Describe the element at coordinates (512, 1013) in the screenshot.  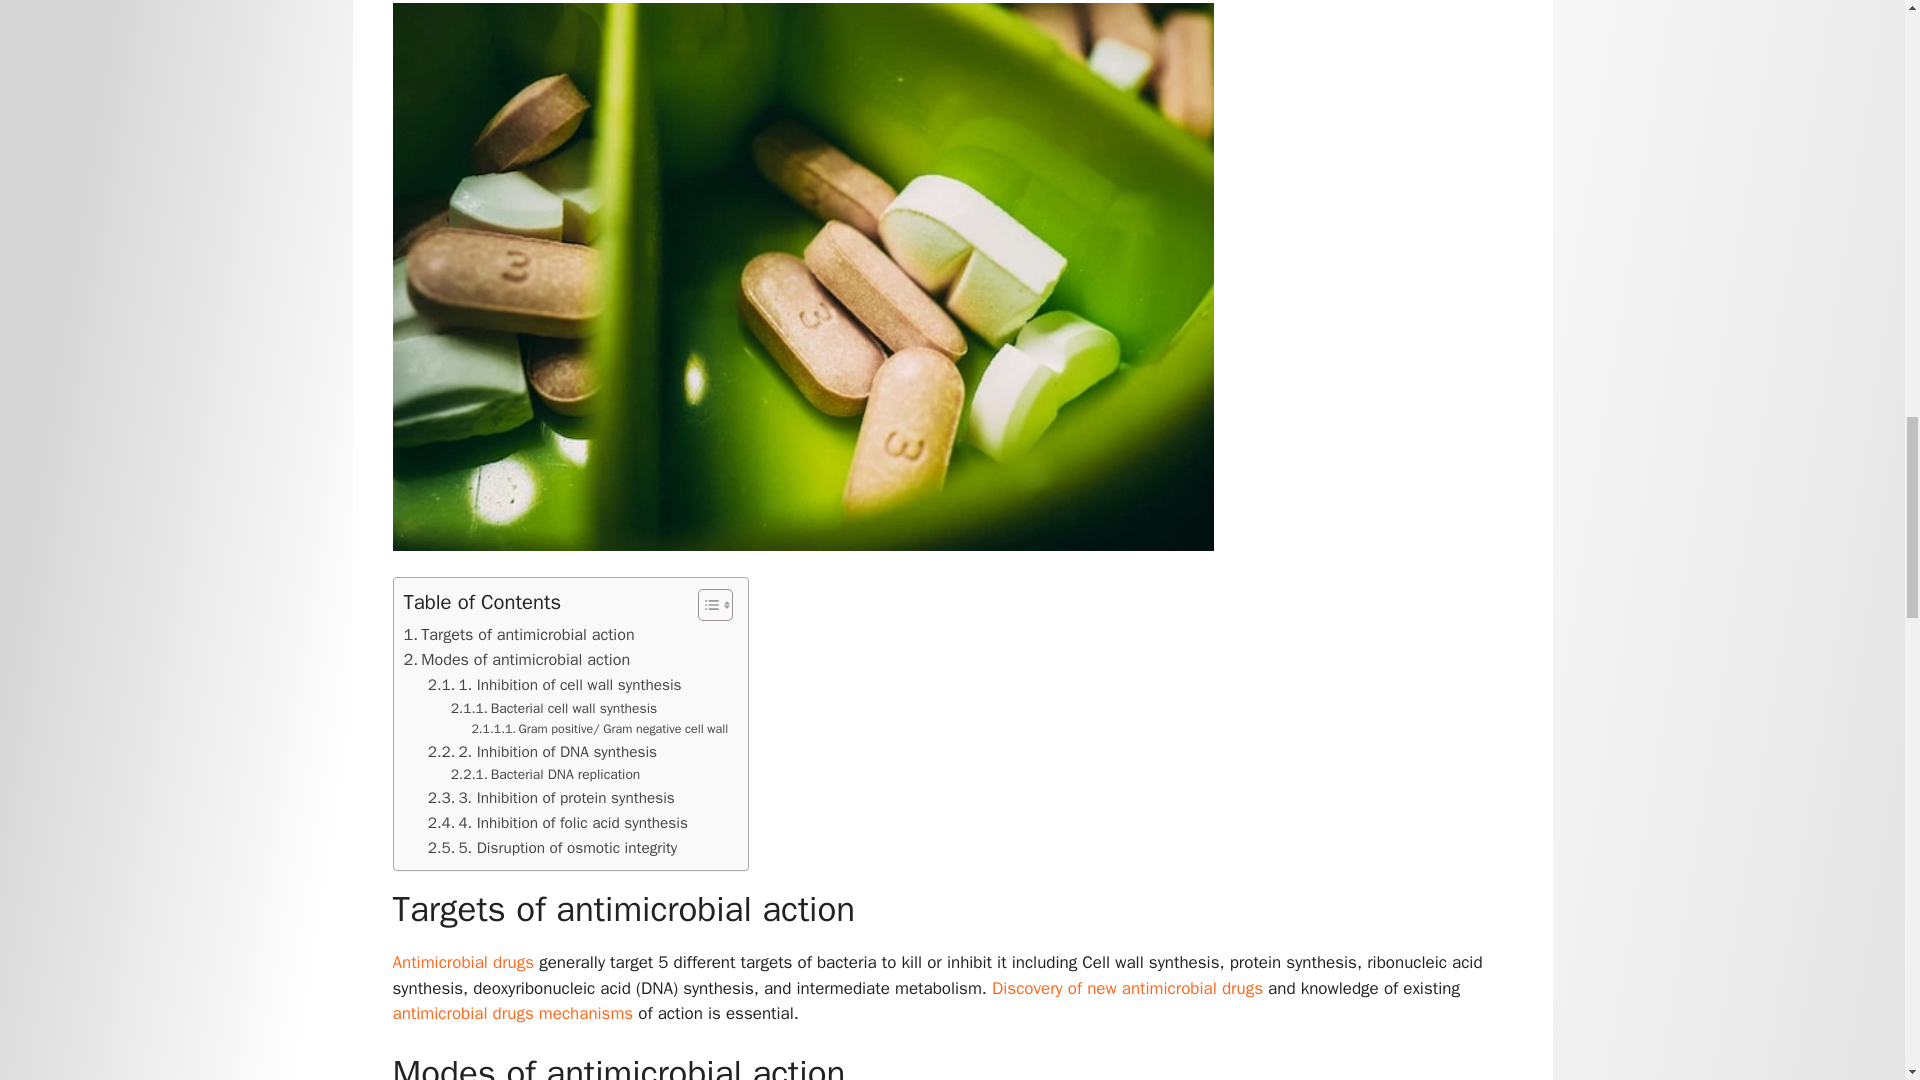
I see `antimicrobial drugs mechanisms` at that location.